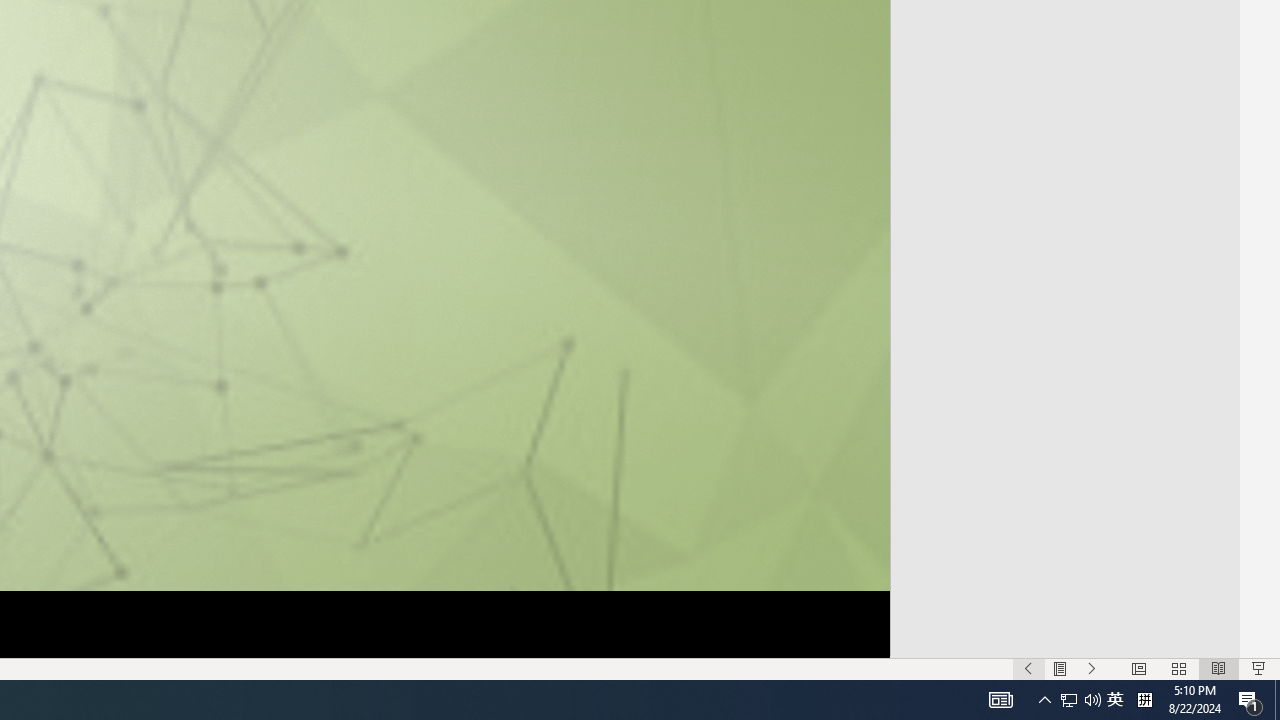  I want to click on Menu On, so click(1060, 668).